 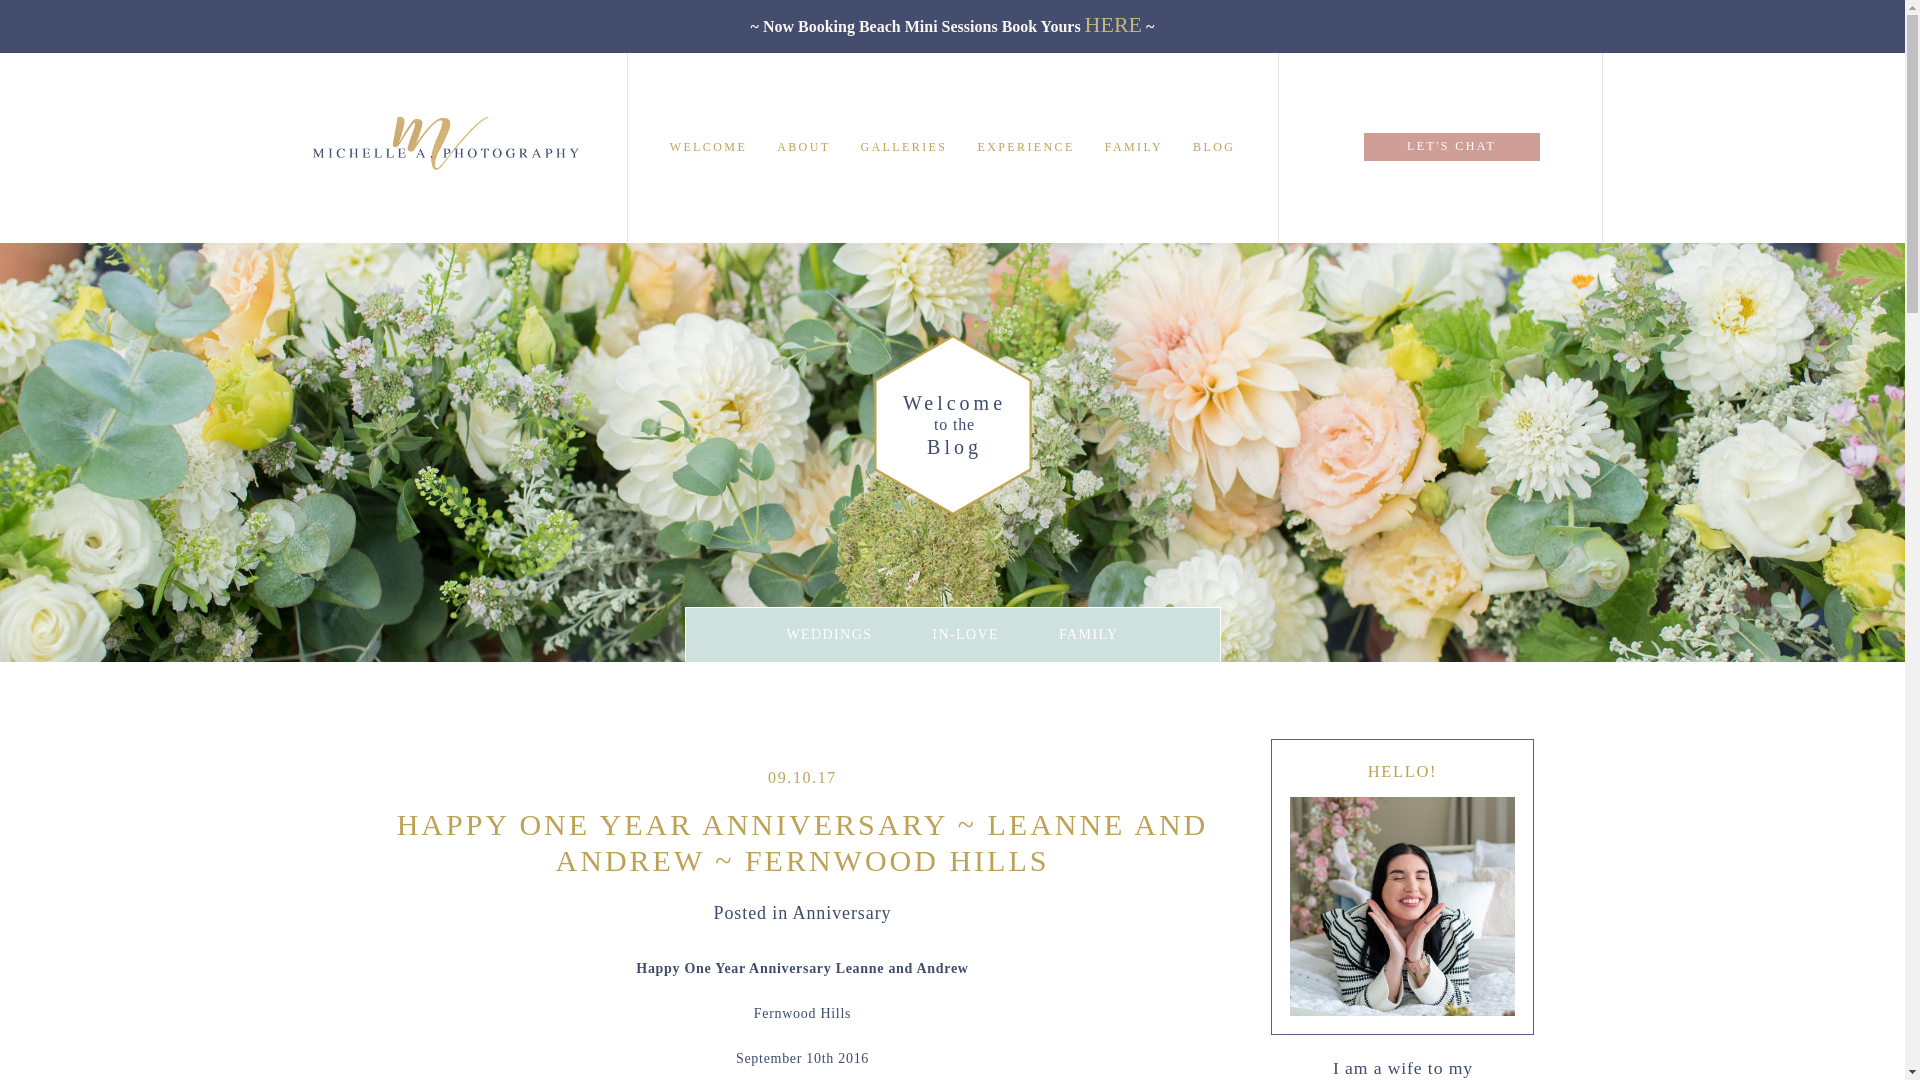 I want to click on WEDDINGS, so click(x=828, y=634).